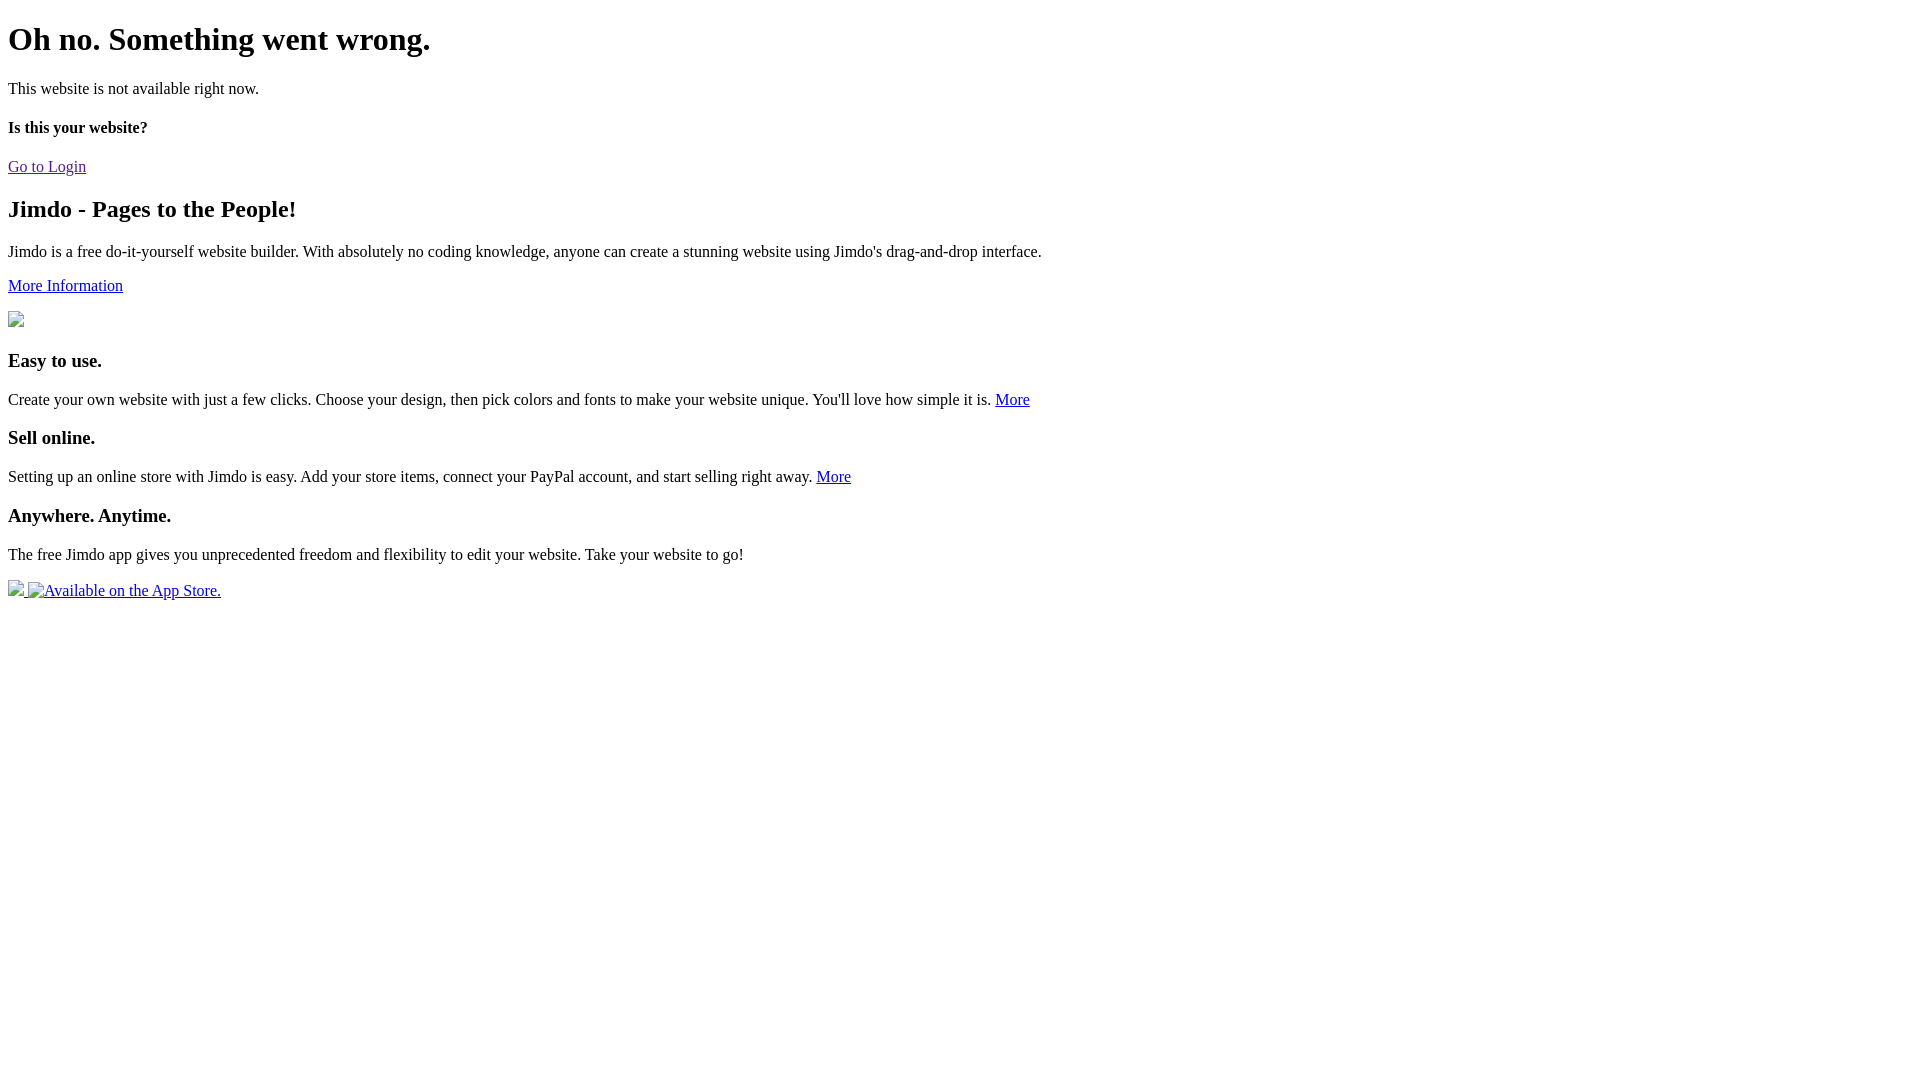 This screenshot has width=1920, height=1080. What do you see at coordinates (1012, 400) in the screenshot?
I see `More` at bounding box center [1012, 400].